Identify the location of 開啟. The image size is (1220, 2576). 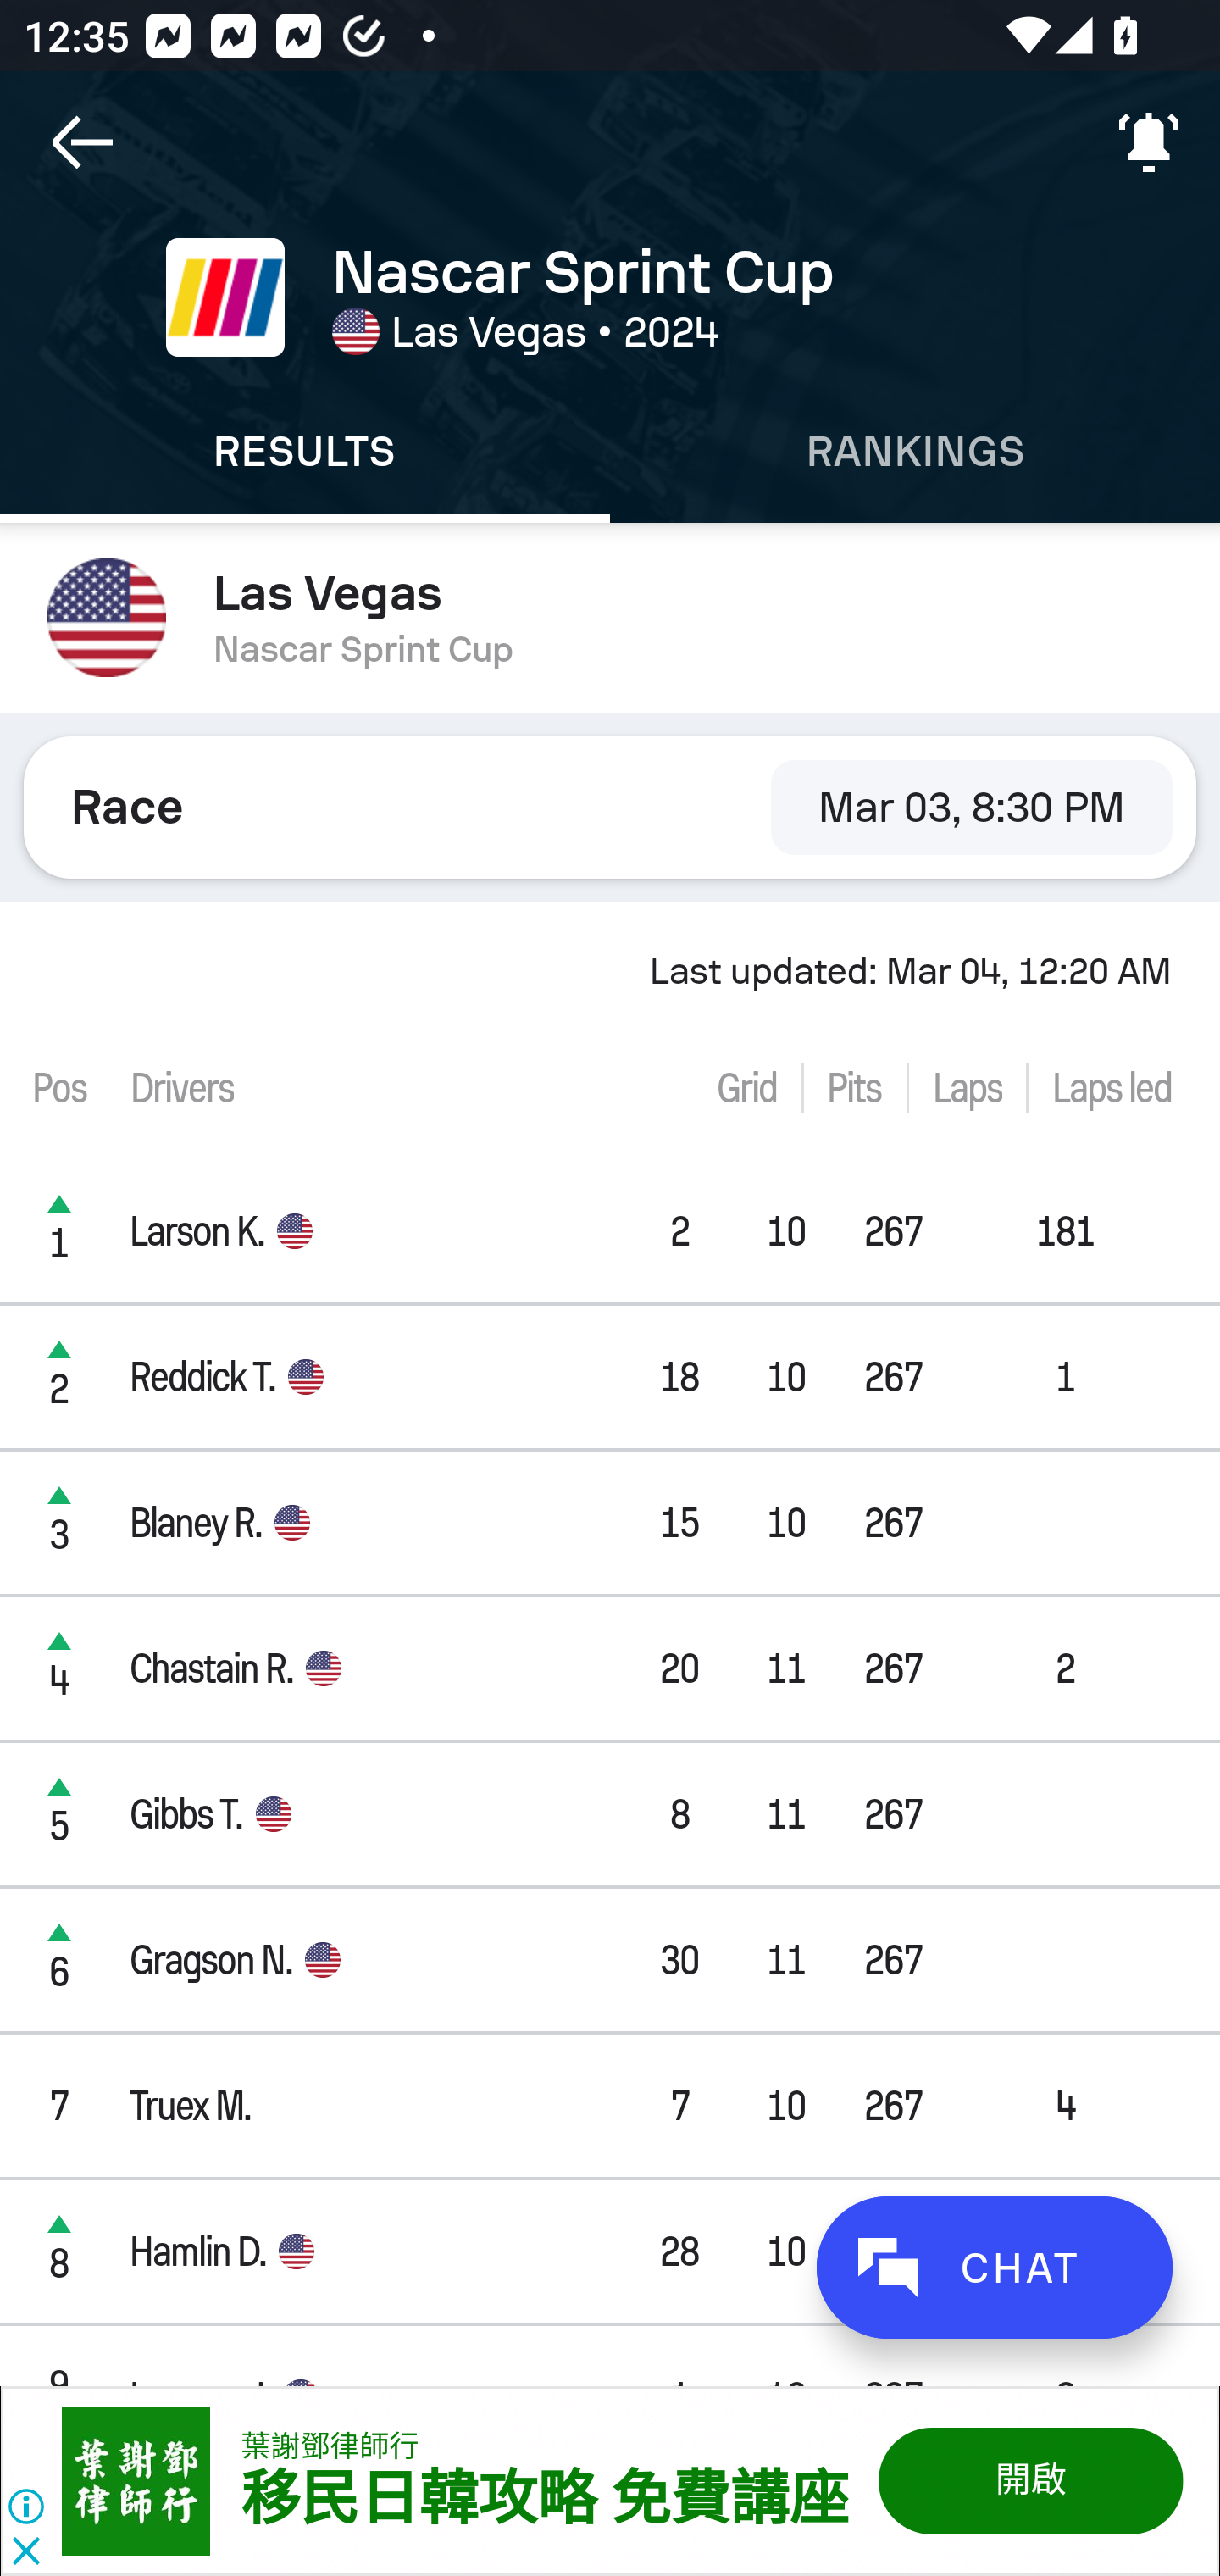
(1029, 2480).